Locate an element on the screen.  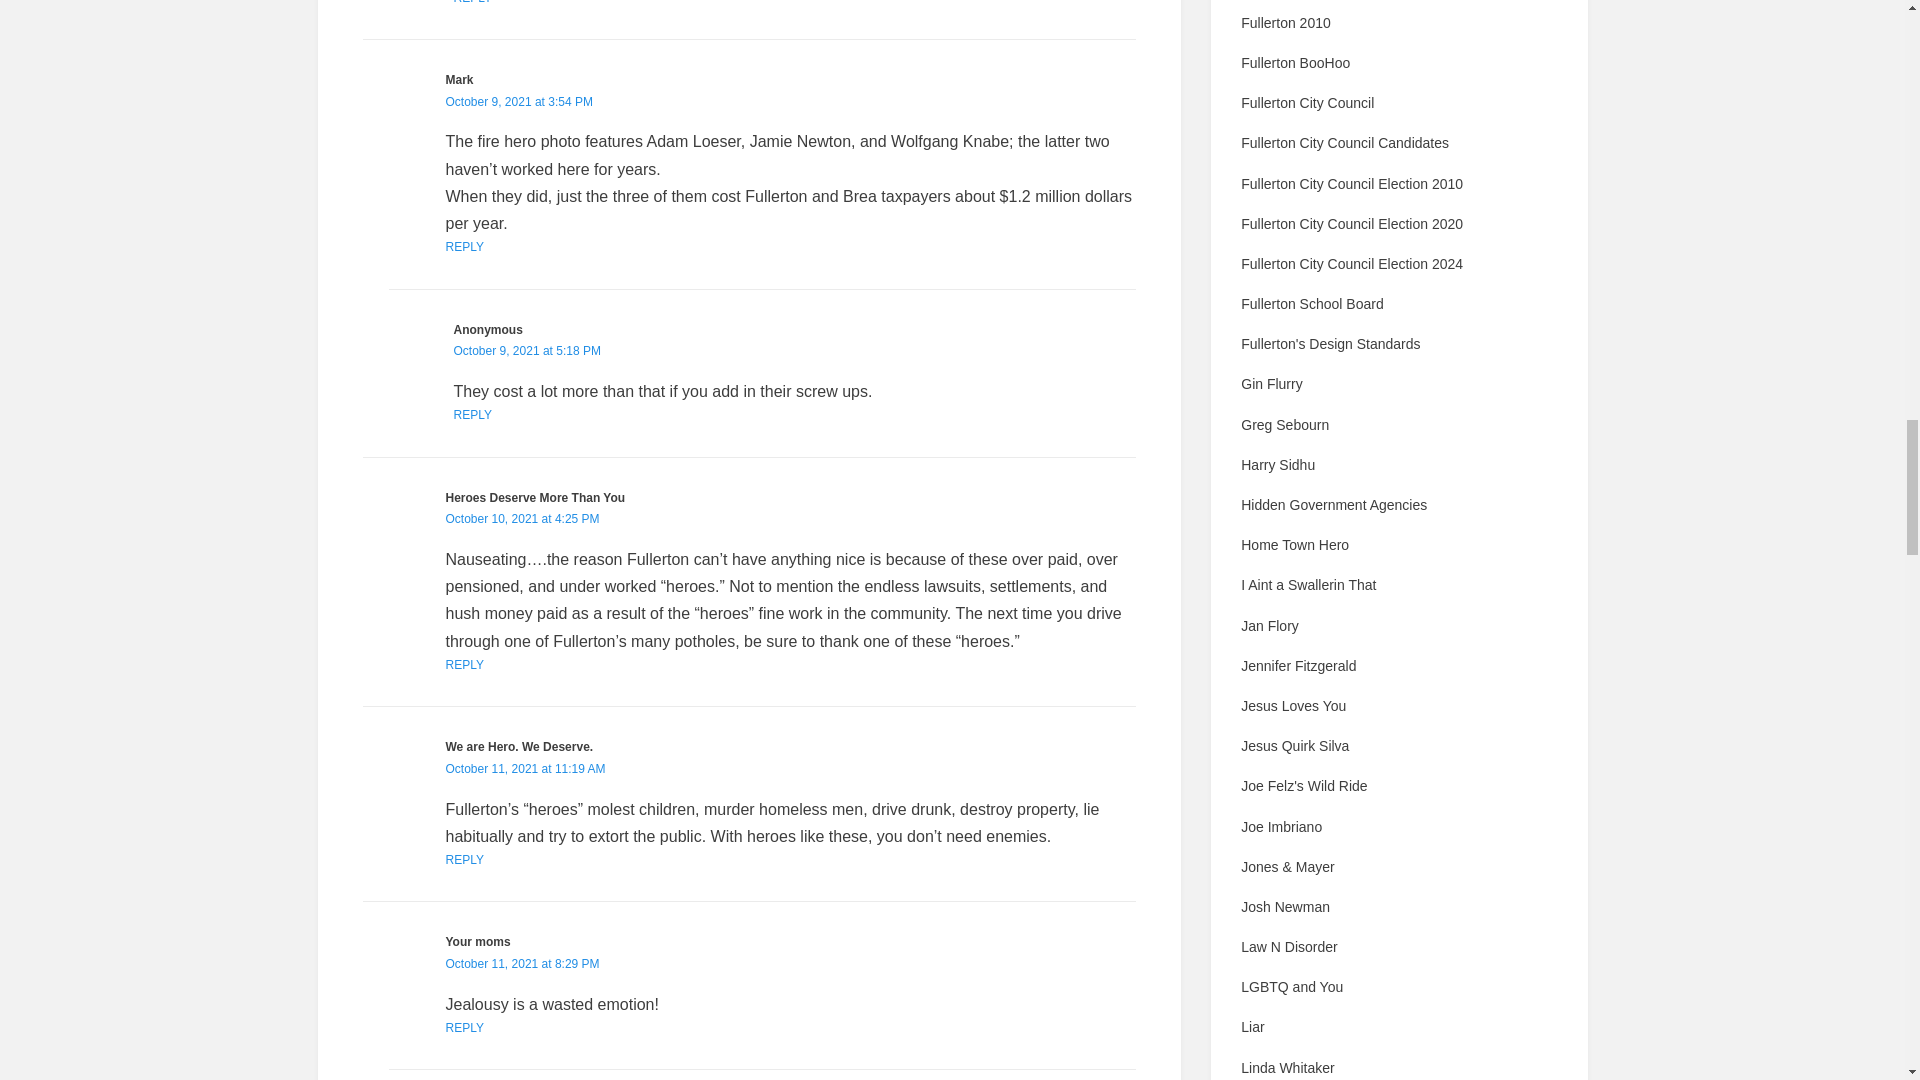
October 9, 2021 at 5:18 PM is located at coordinates (526, 350).